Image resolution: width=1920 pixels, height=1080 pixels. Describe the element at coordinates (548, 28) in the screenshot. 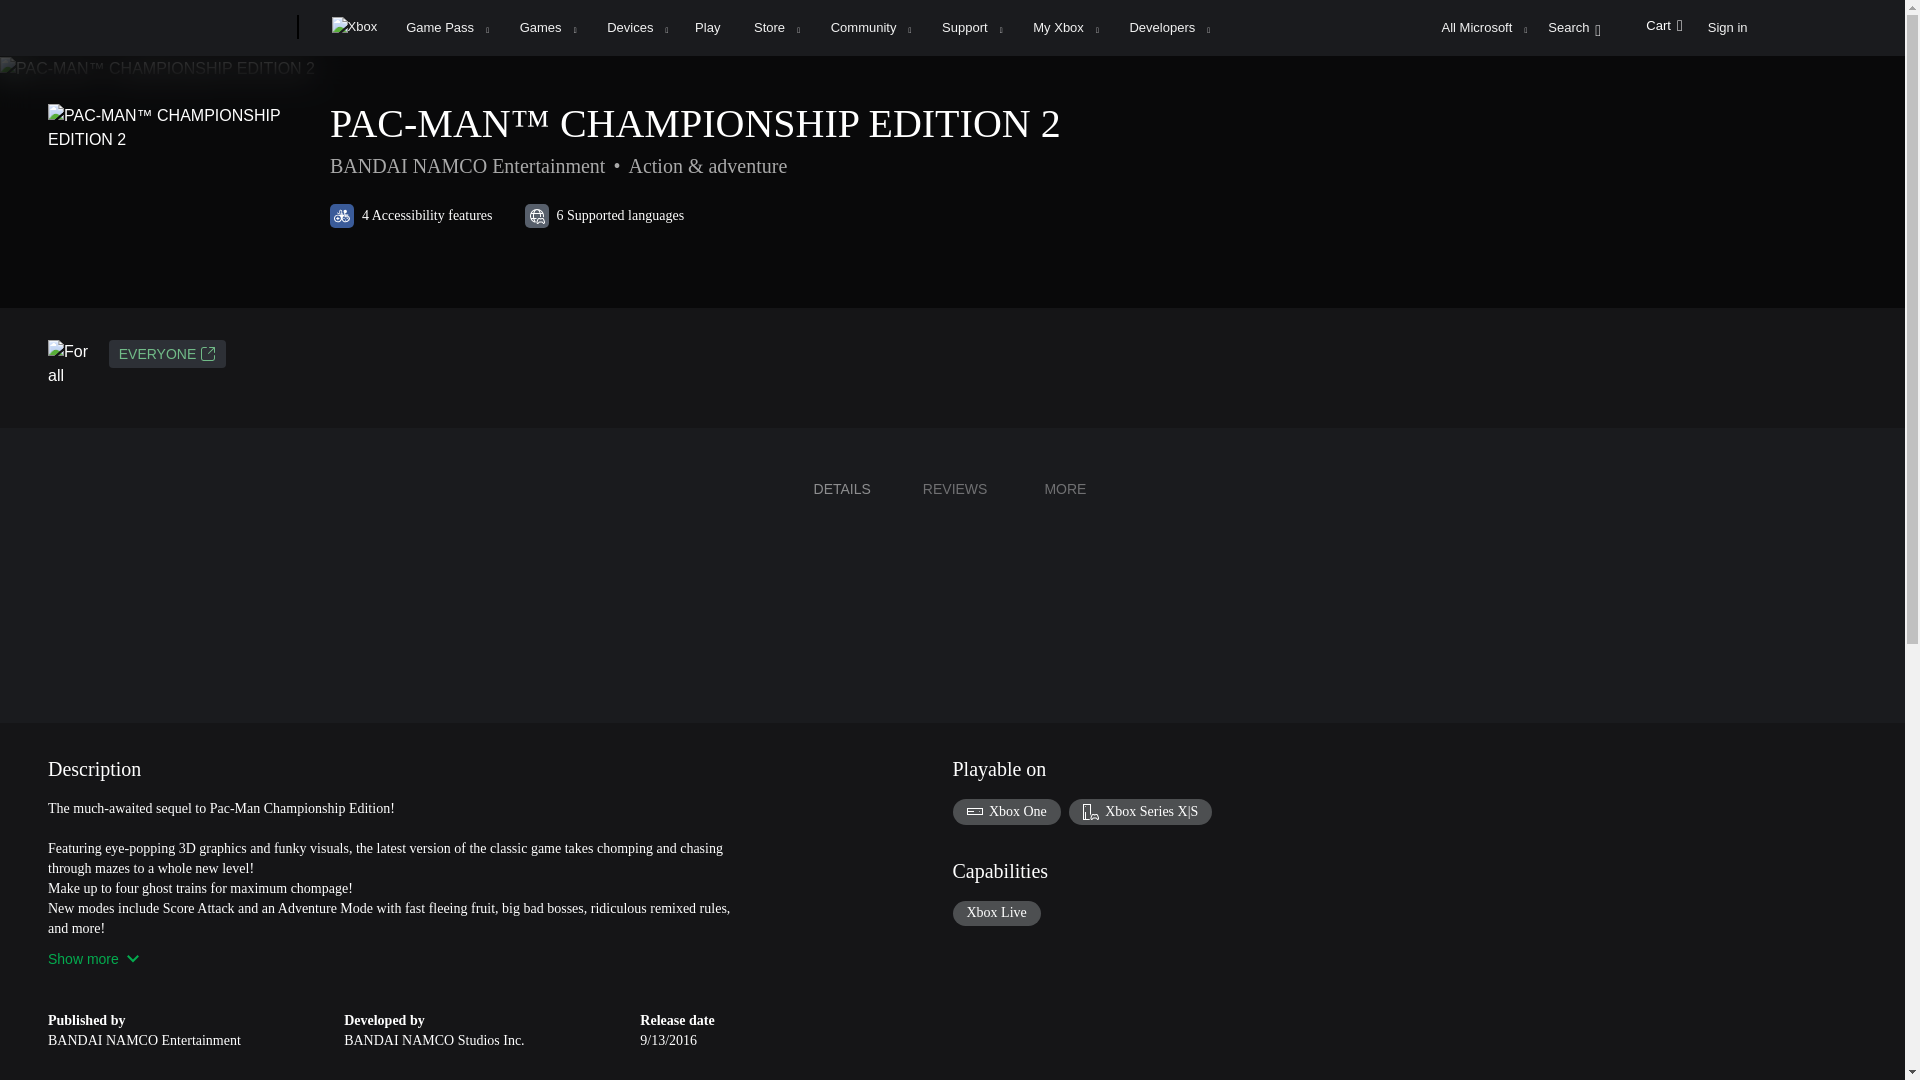

I see `Games` at that location.